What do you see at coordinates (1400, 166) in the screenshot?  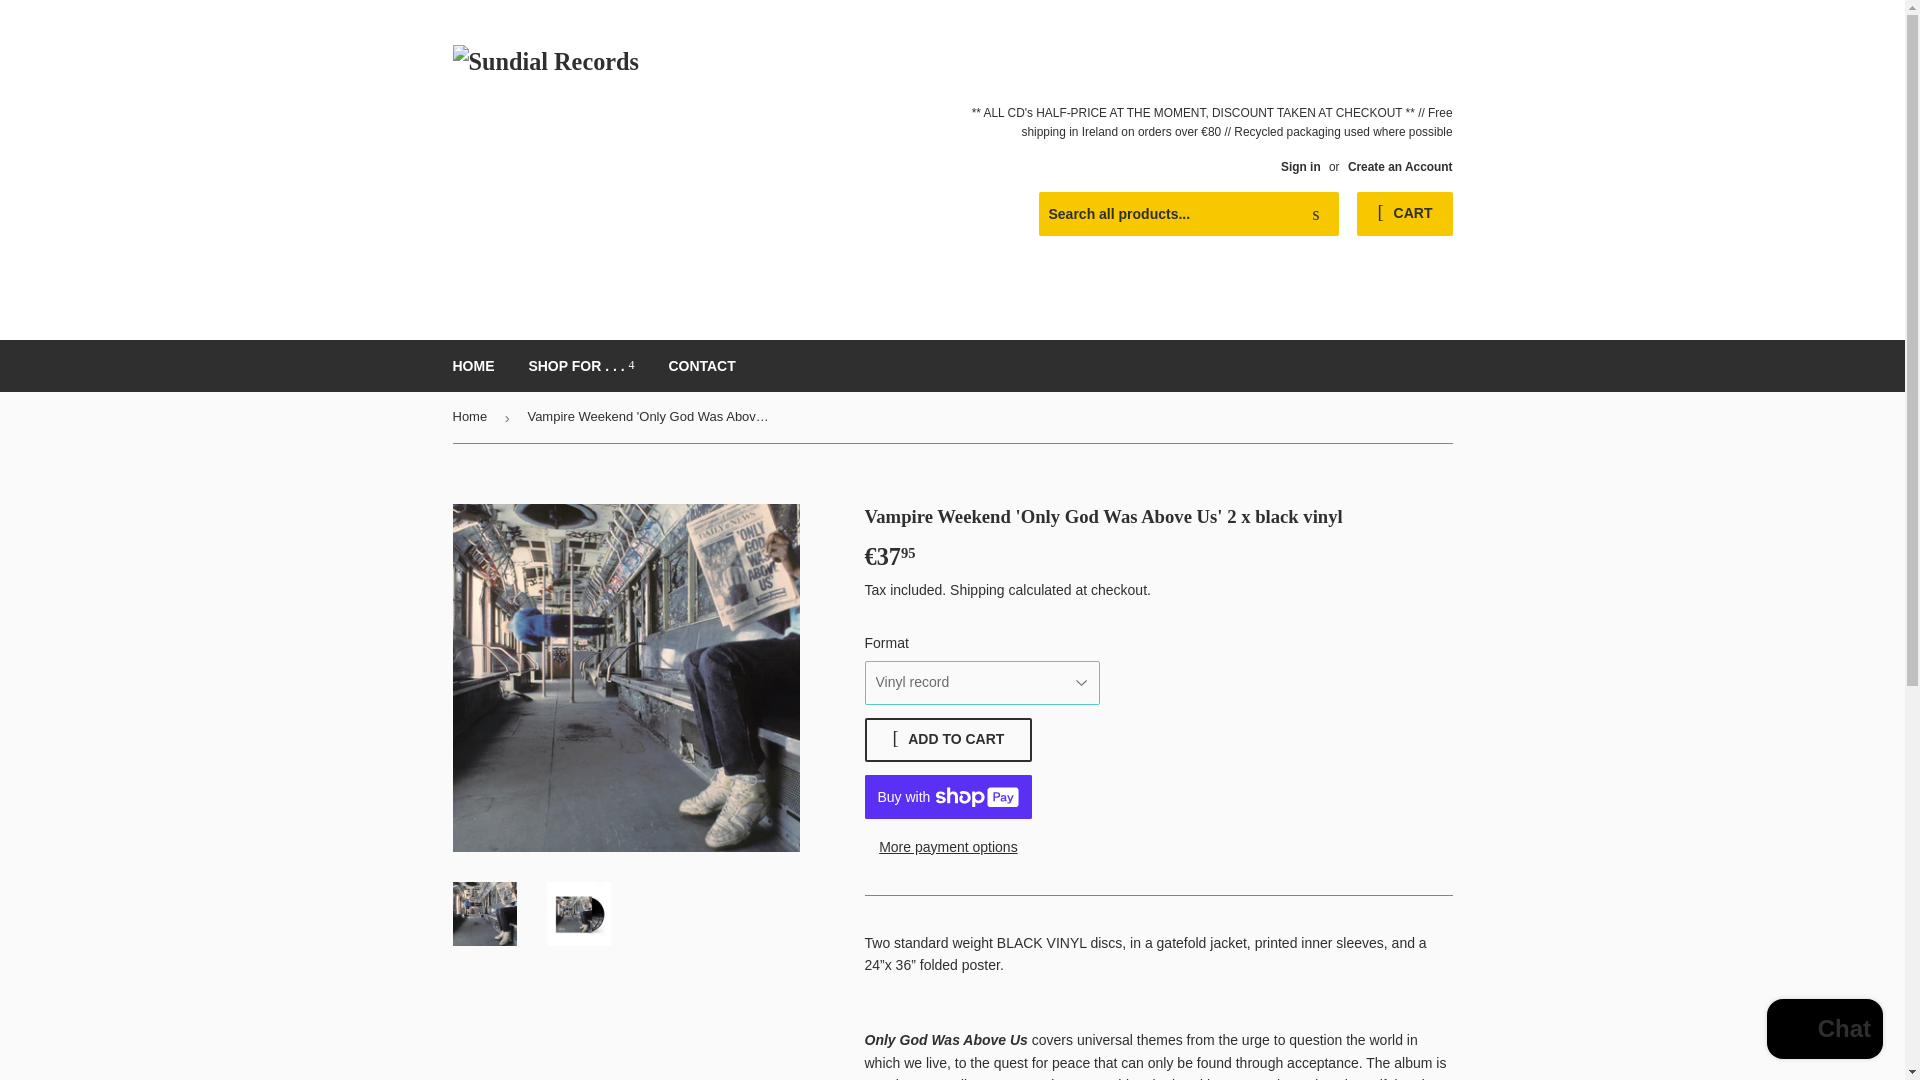 I see `Create an Account` at bounding box center [1400, 166].